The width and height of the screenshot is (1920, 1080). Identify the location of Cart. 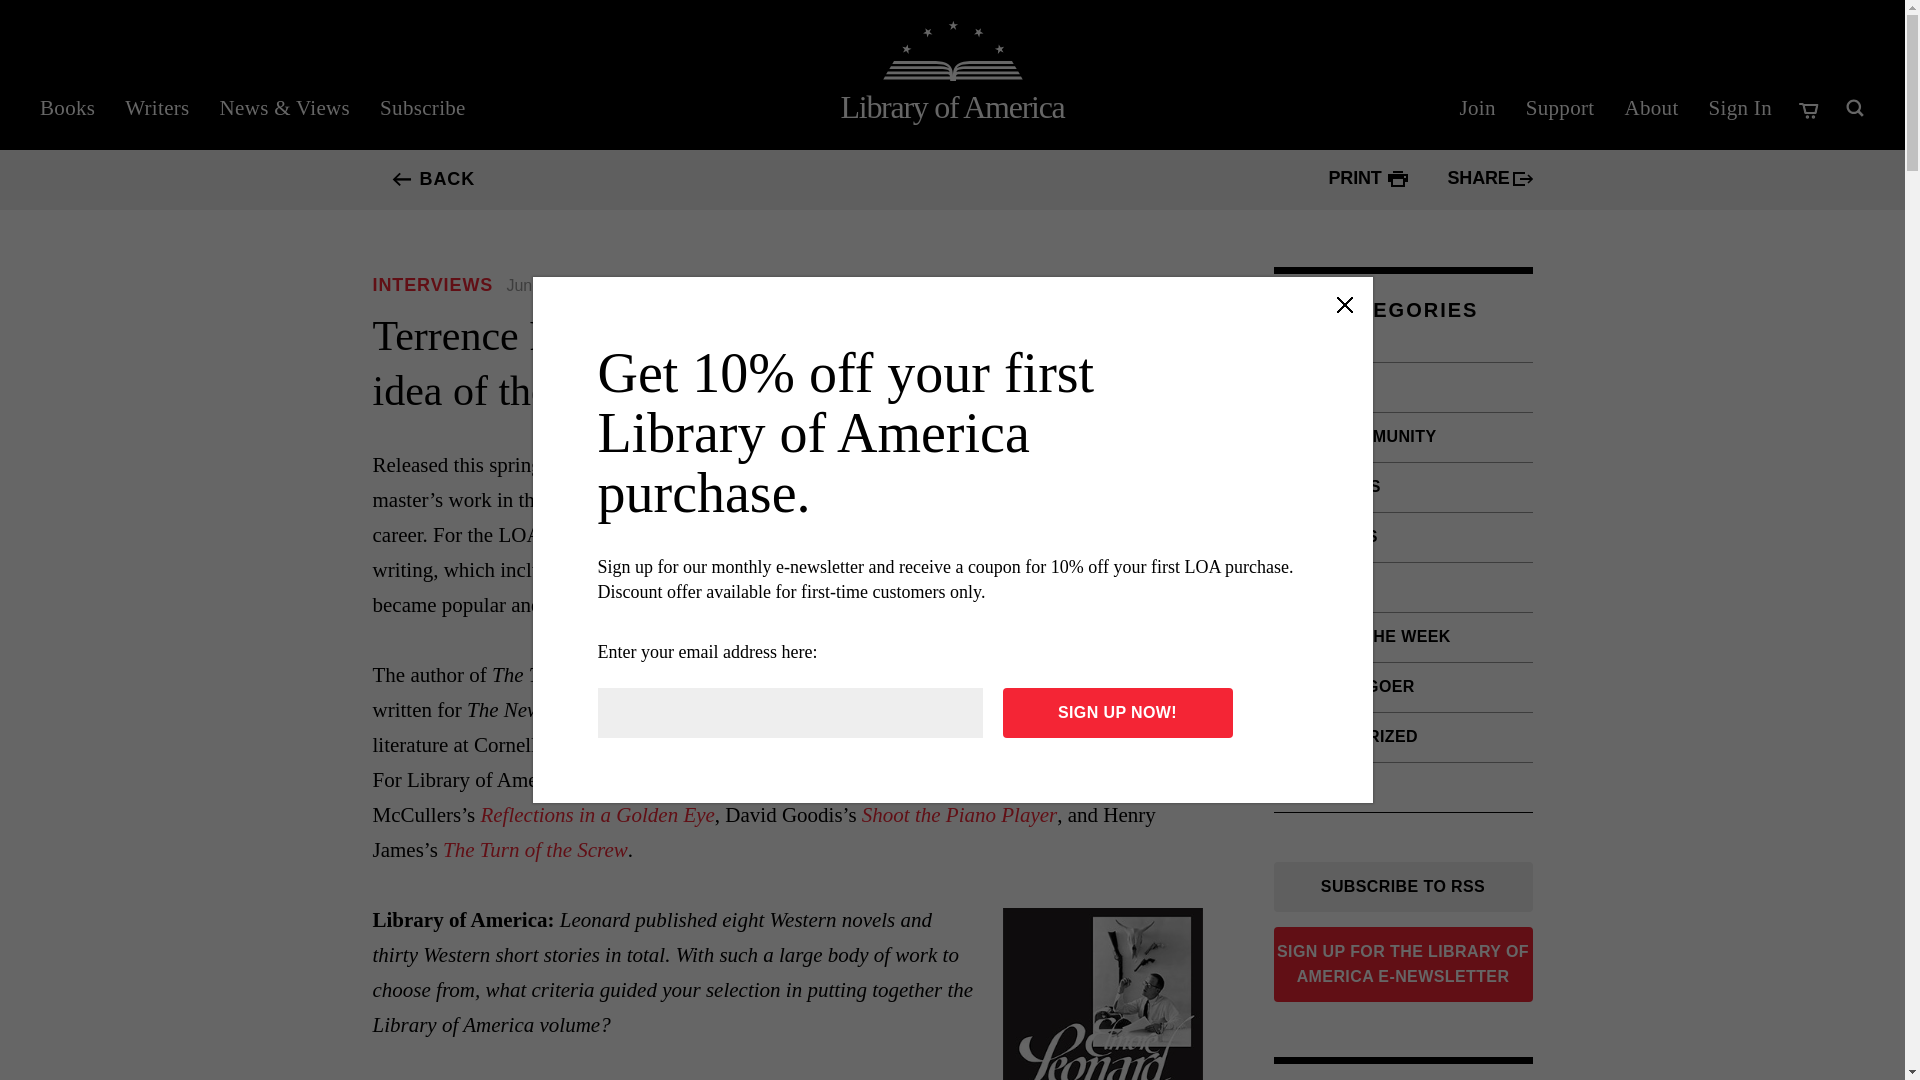
(1810, 110).